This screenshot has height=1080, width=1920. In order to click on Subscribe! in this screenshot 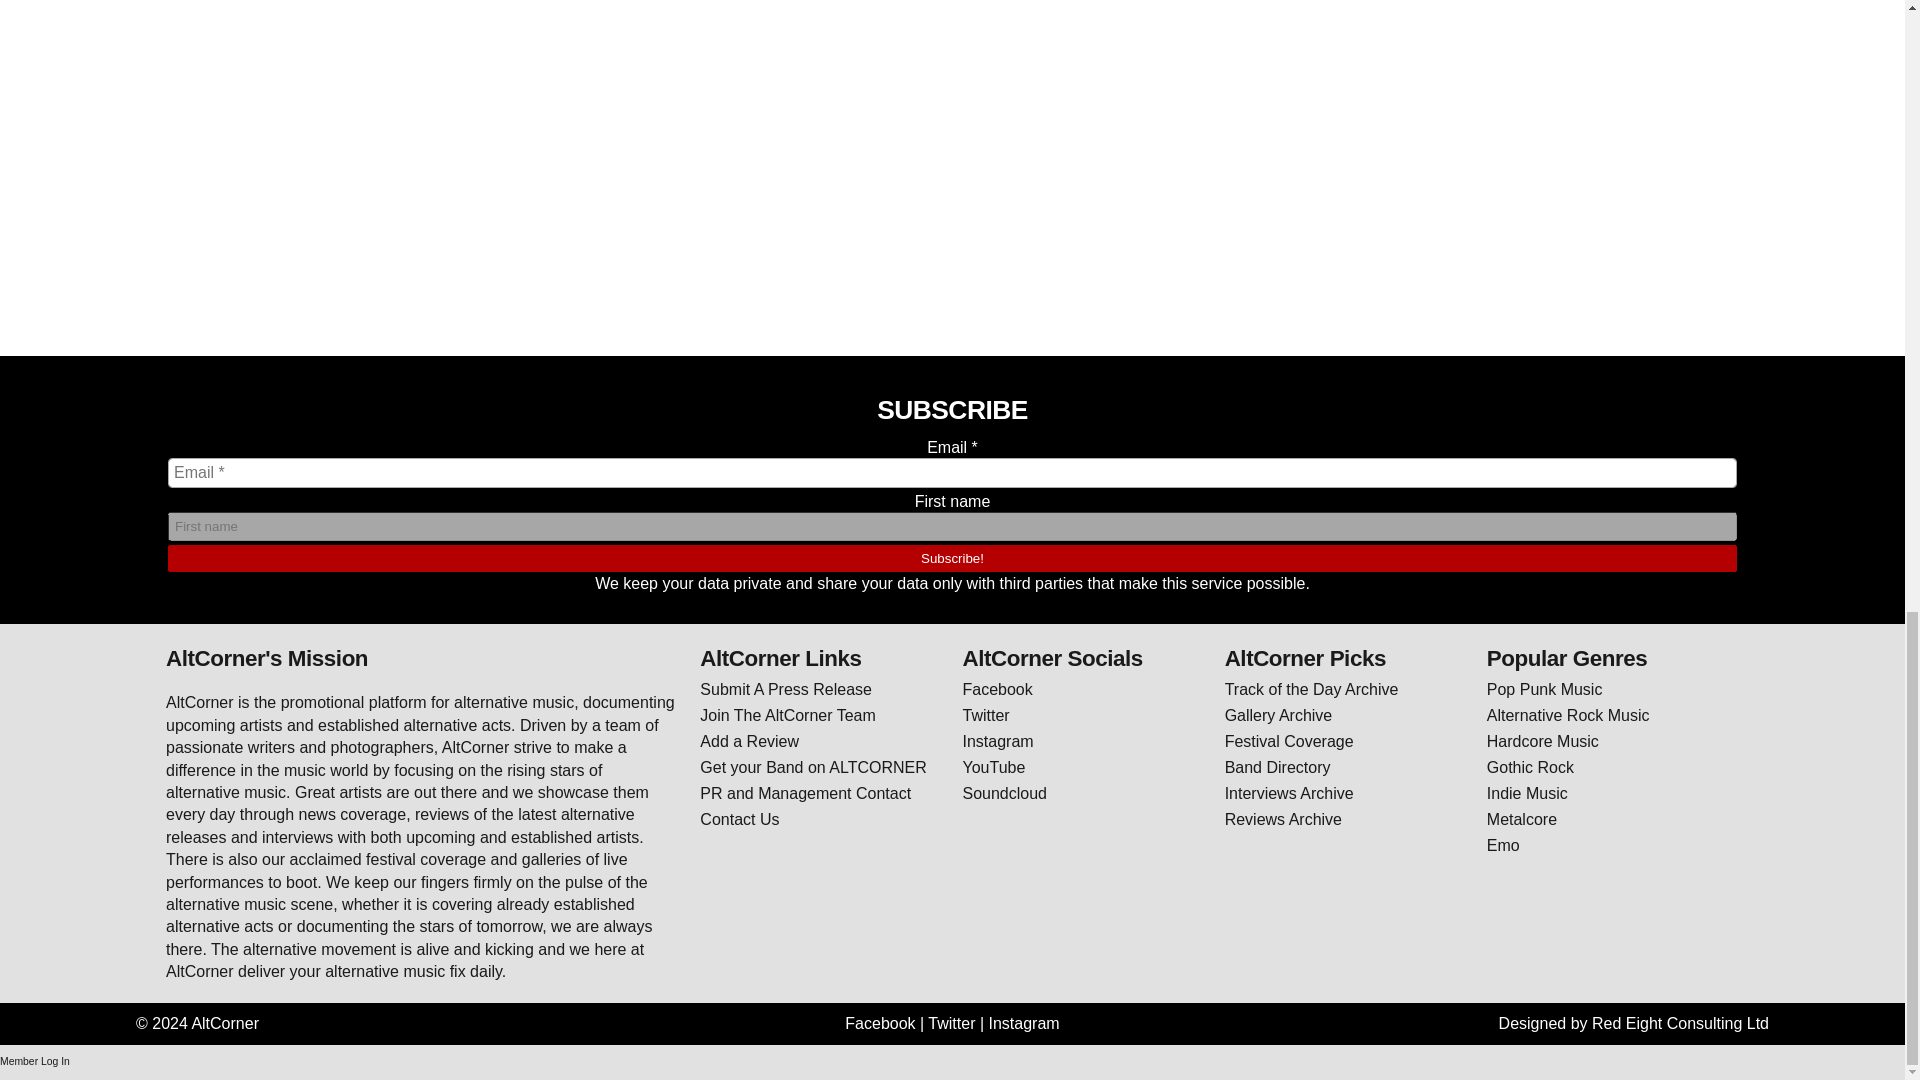, I will do `click(952, 558)`.